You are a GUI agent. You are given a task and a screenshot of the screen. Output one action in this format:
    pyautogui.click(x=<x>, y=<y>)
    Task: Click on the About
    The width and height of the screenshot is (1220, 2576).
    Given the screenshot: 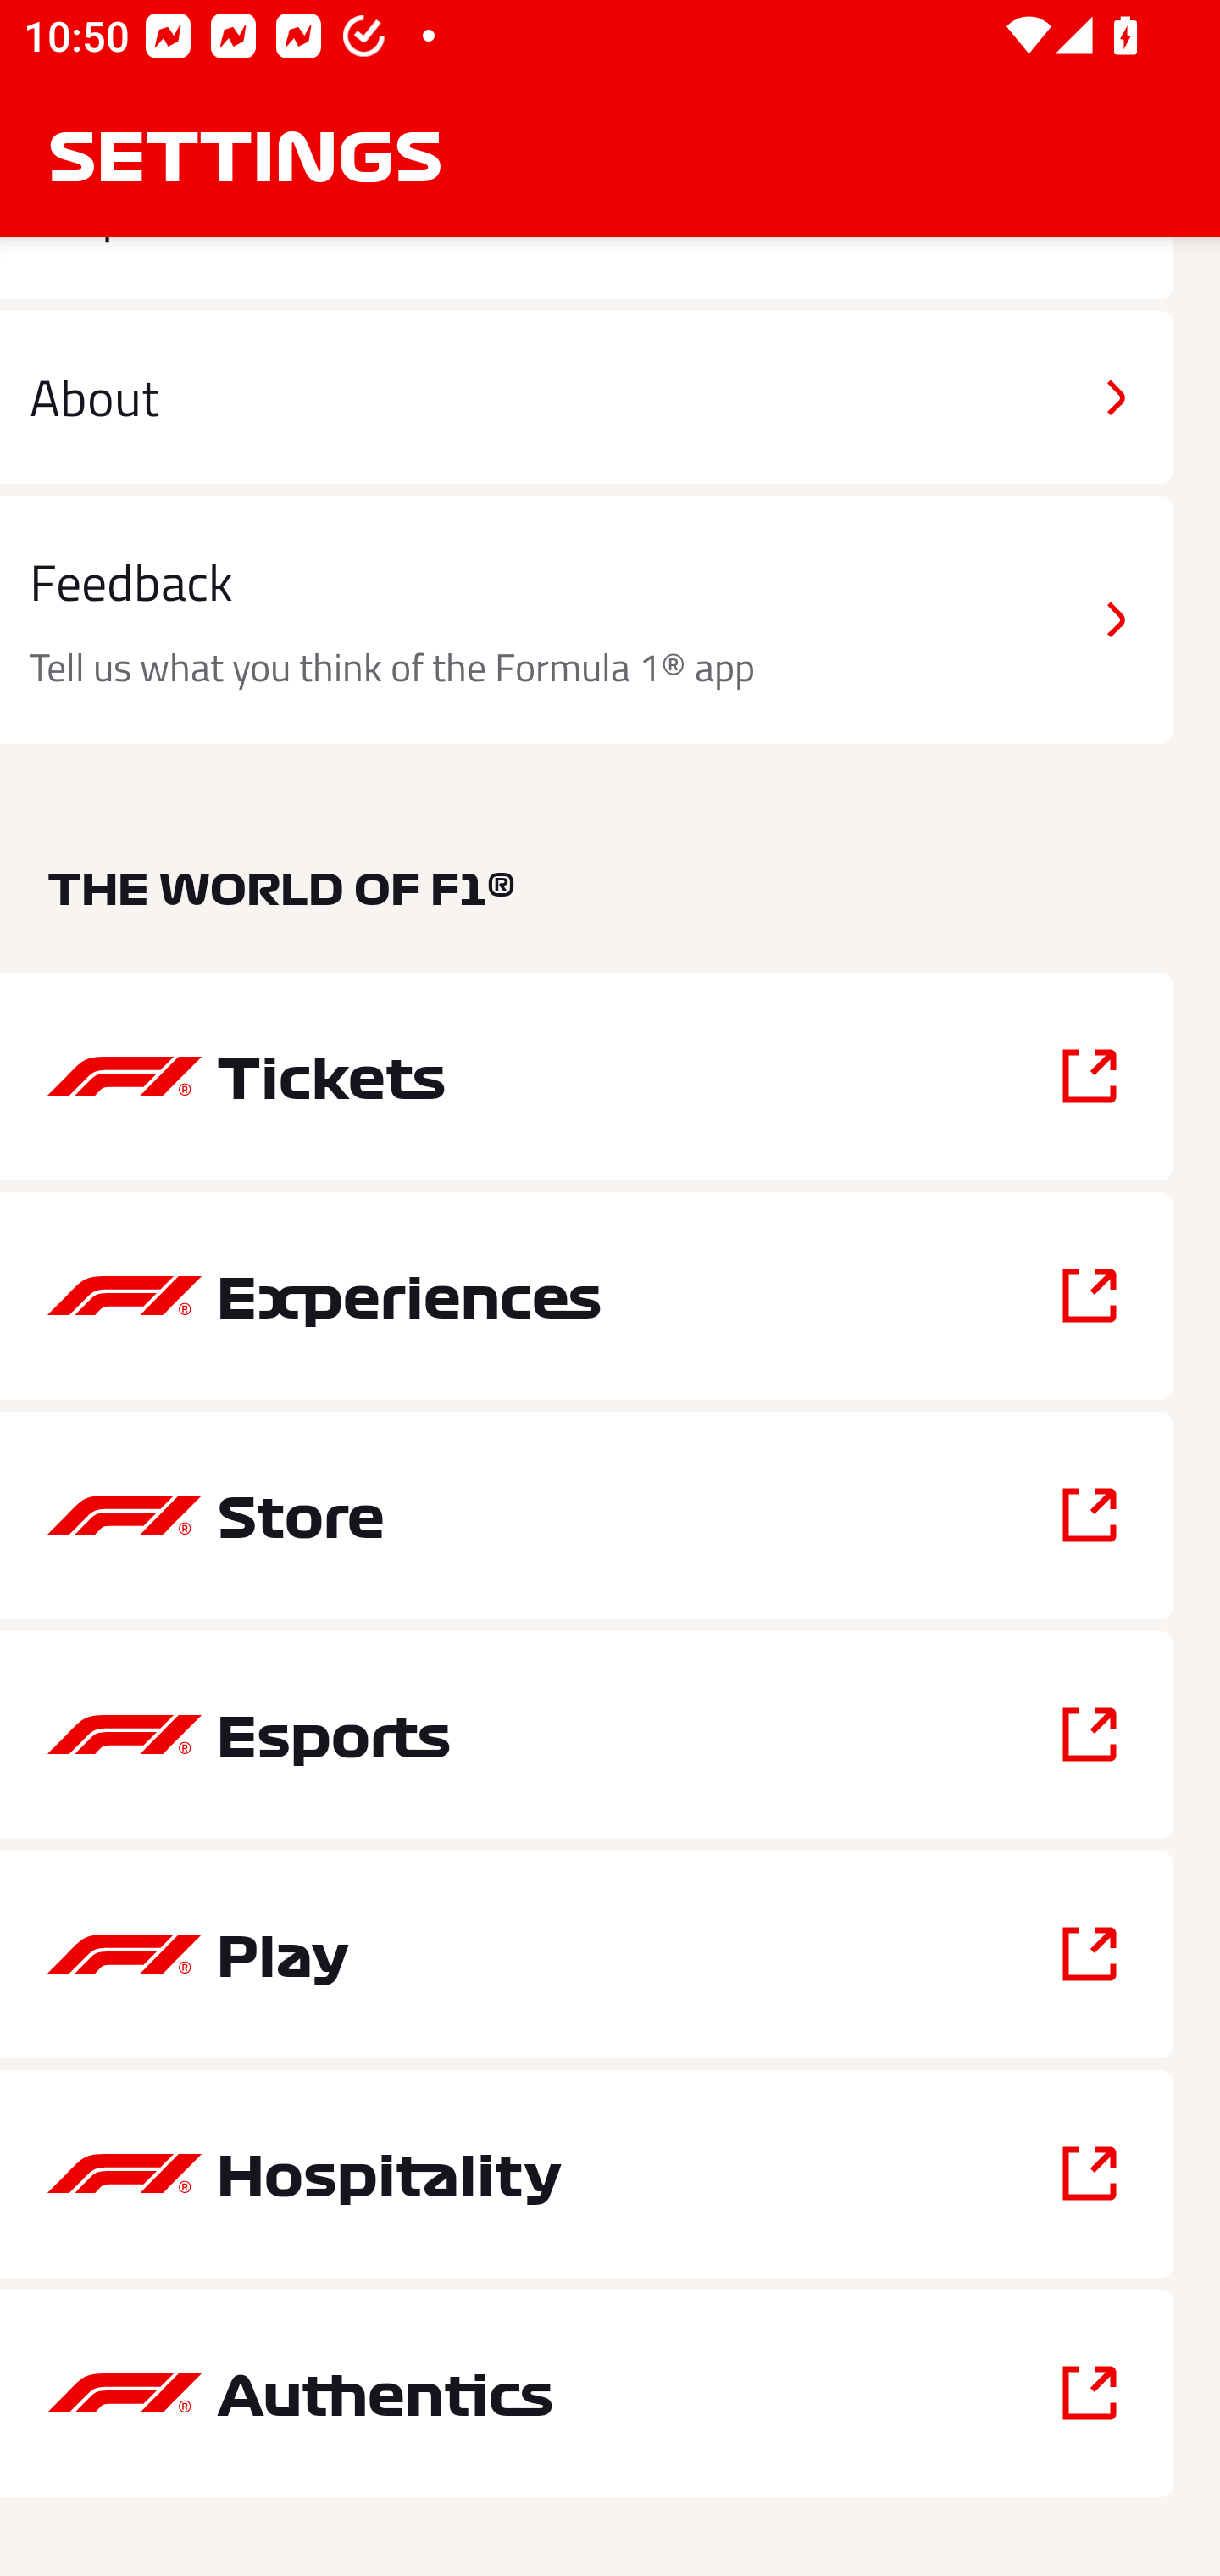 What is the action you would take?
    pyautogui.click(x=586, y=397)
    